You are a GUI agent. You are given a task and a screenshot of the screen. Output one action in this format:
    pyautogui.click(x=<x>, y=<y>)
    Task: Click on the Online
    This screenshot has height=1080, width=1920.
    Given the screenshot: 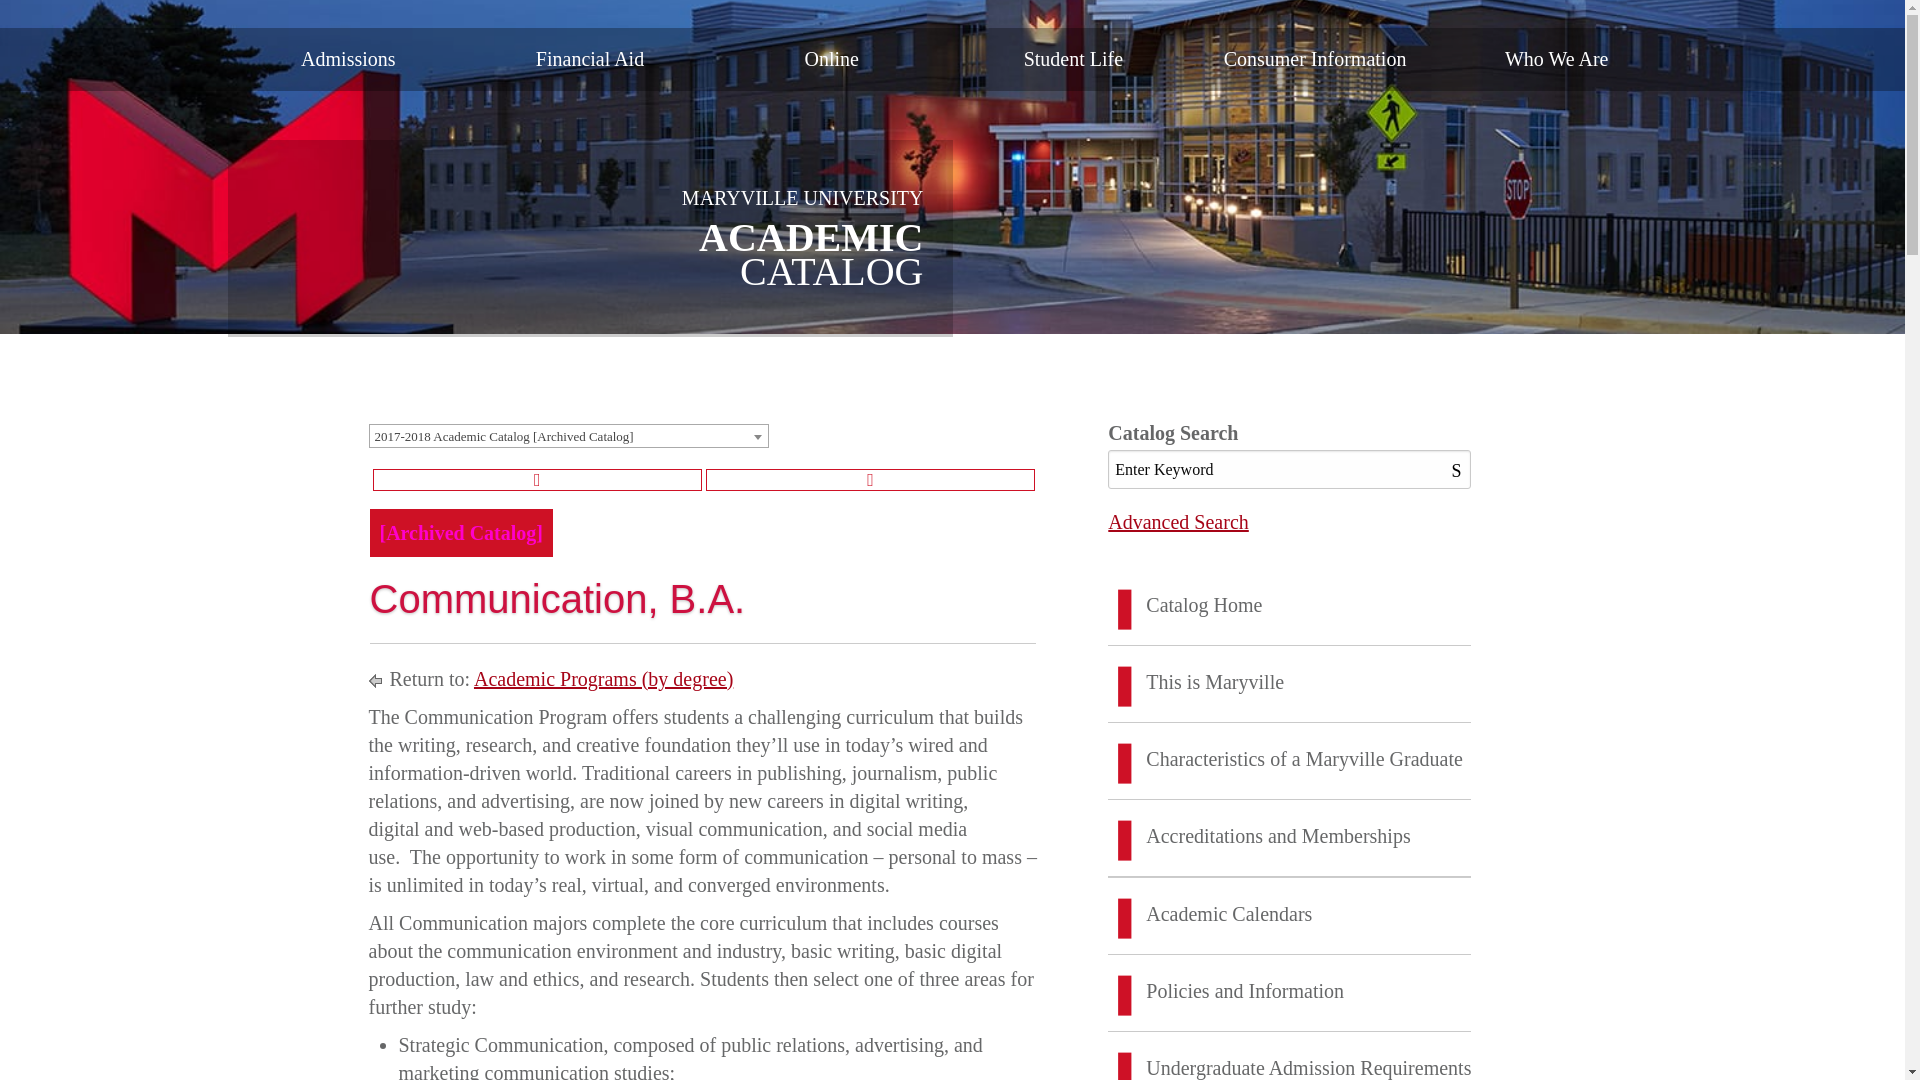 What is the action you would take?
    pyautogui.click(x=831, y=58)
    